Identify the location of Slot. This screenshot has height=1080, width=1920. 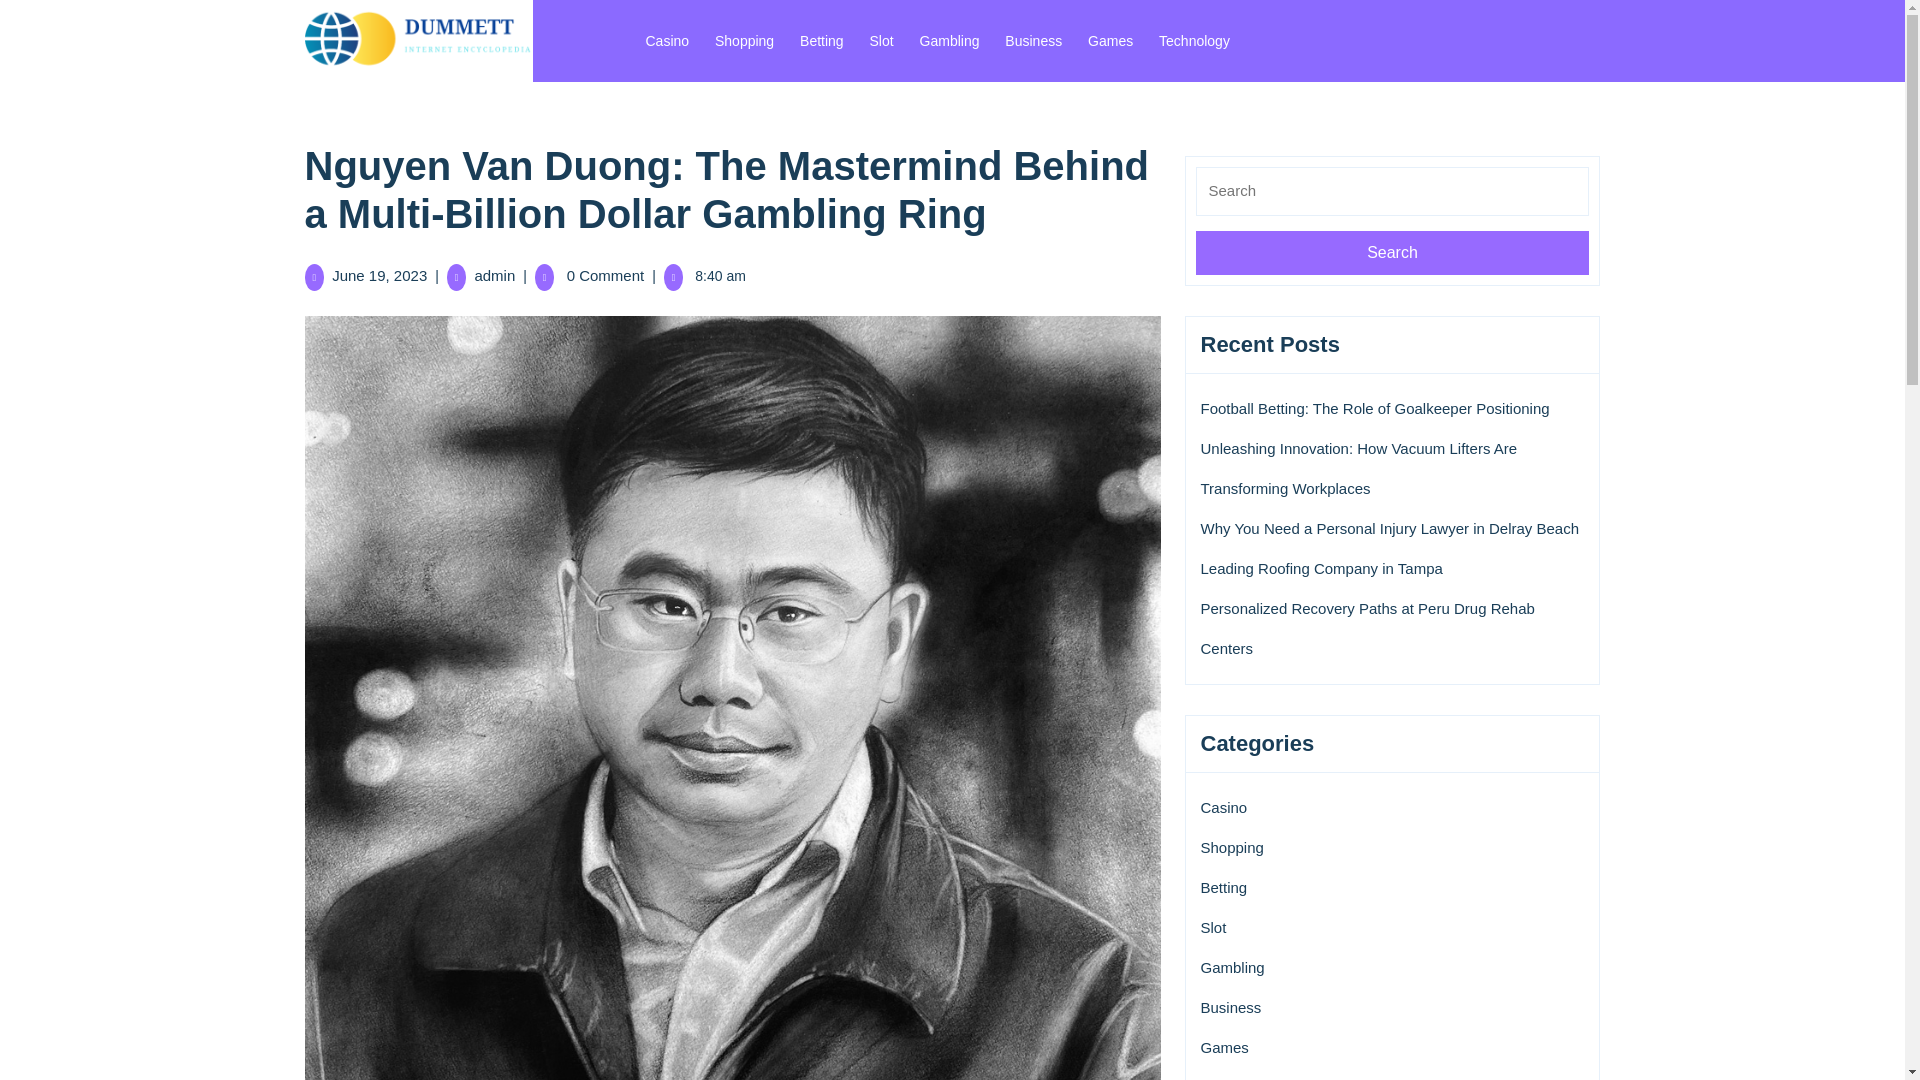
(882, 40).